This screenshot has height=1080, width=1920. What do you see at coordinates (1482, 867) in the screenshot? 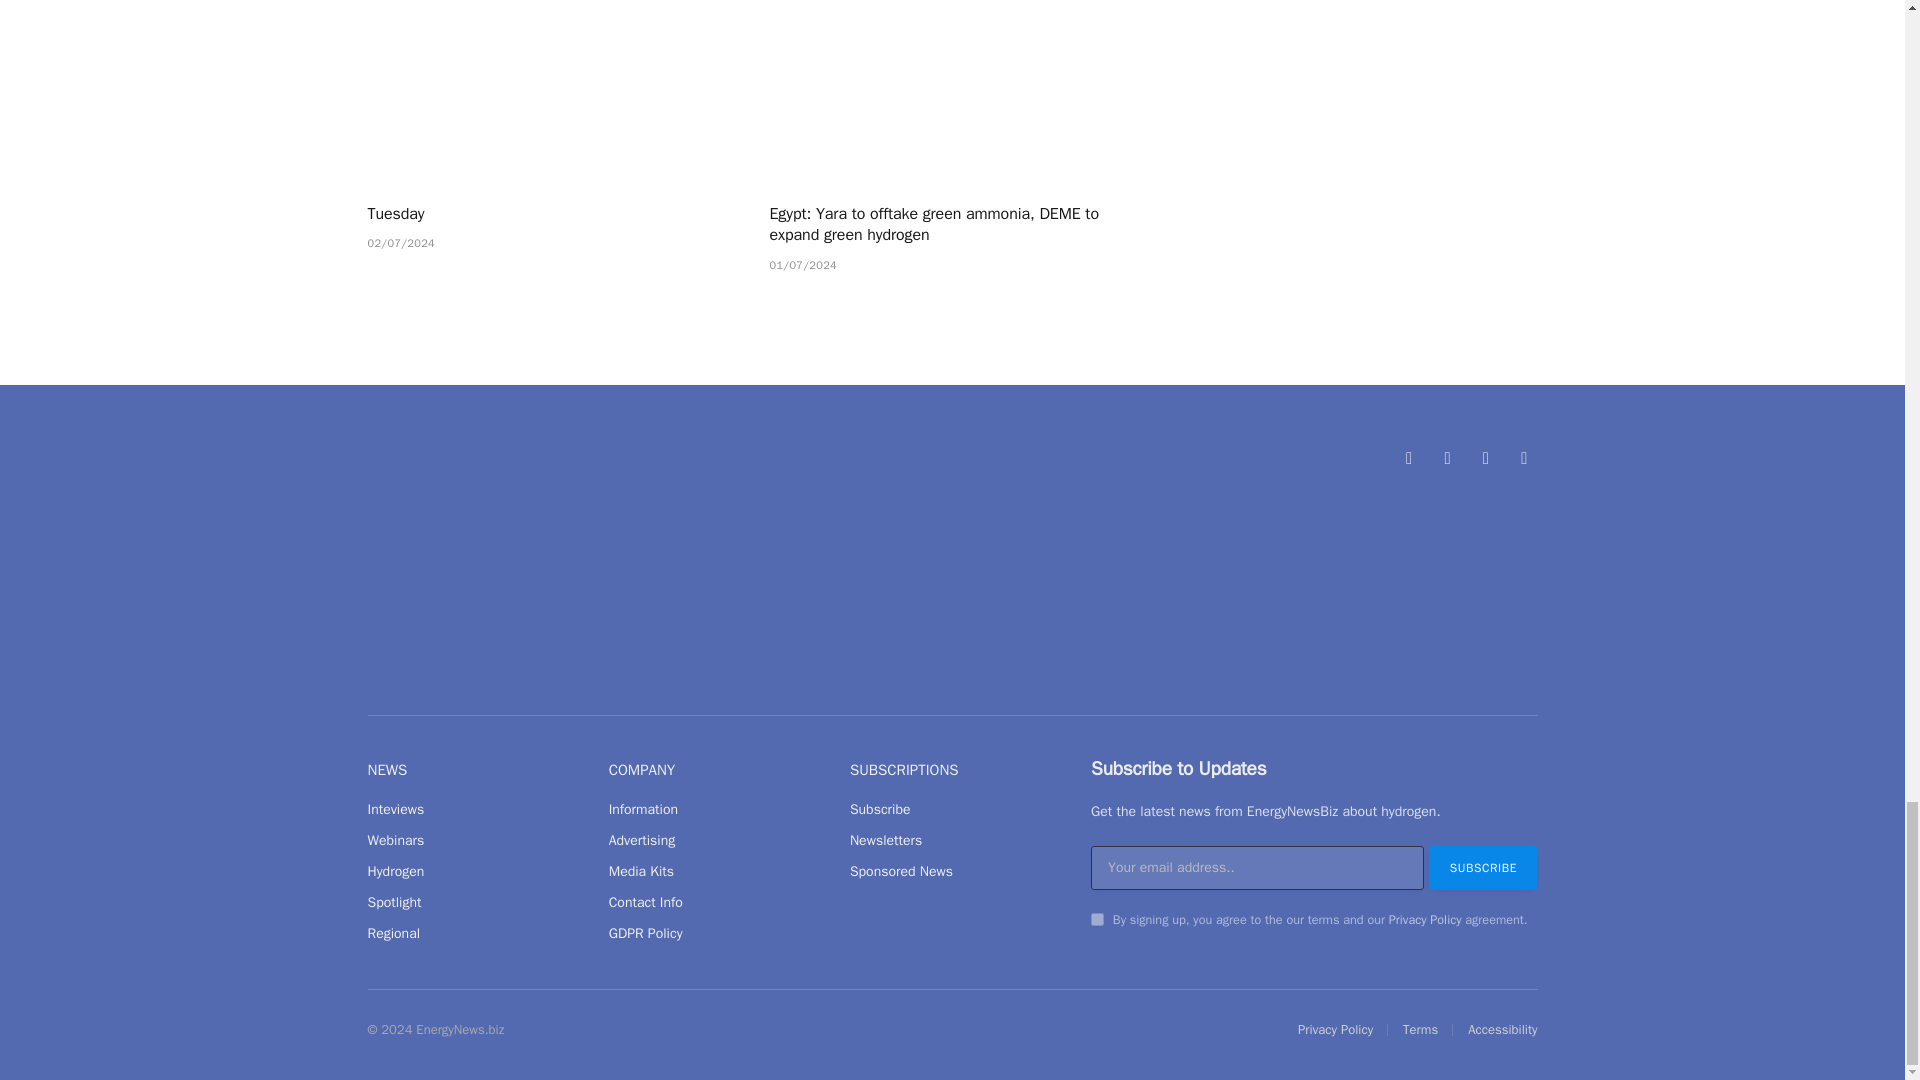
I see `Subscribe` at bounding box center [1482, 867].